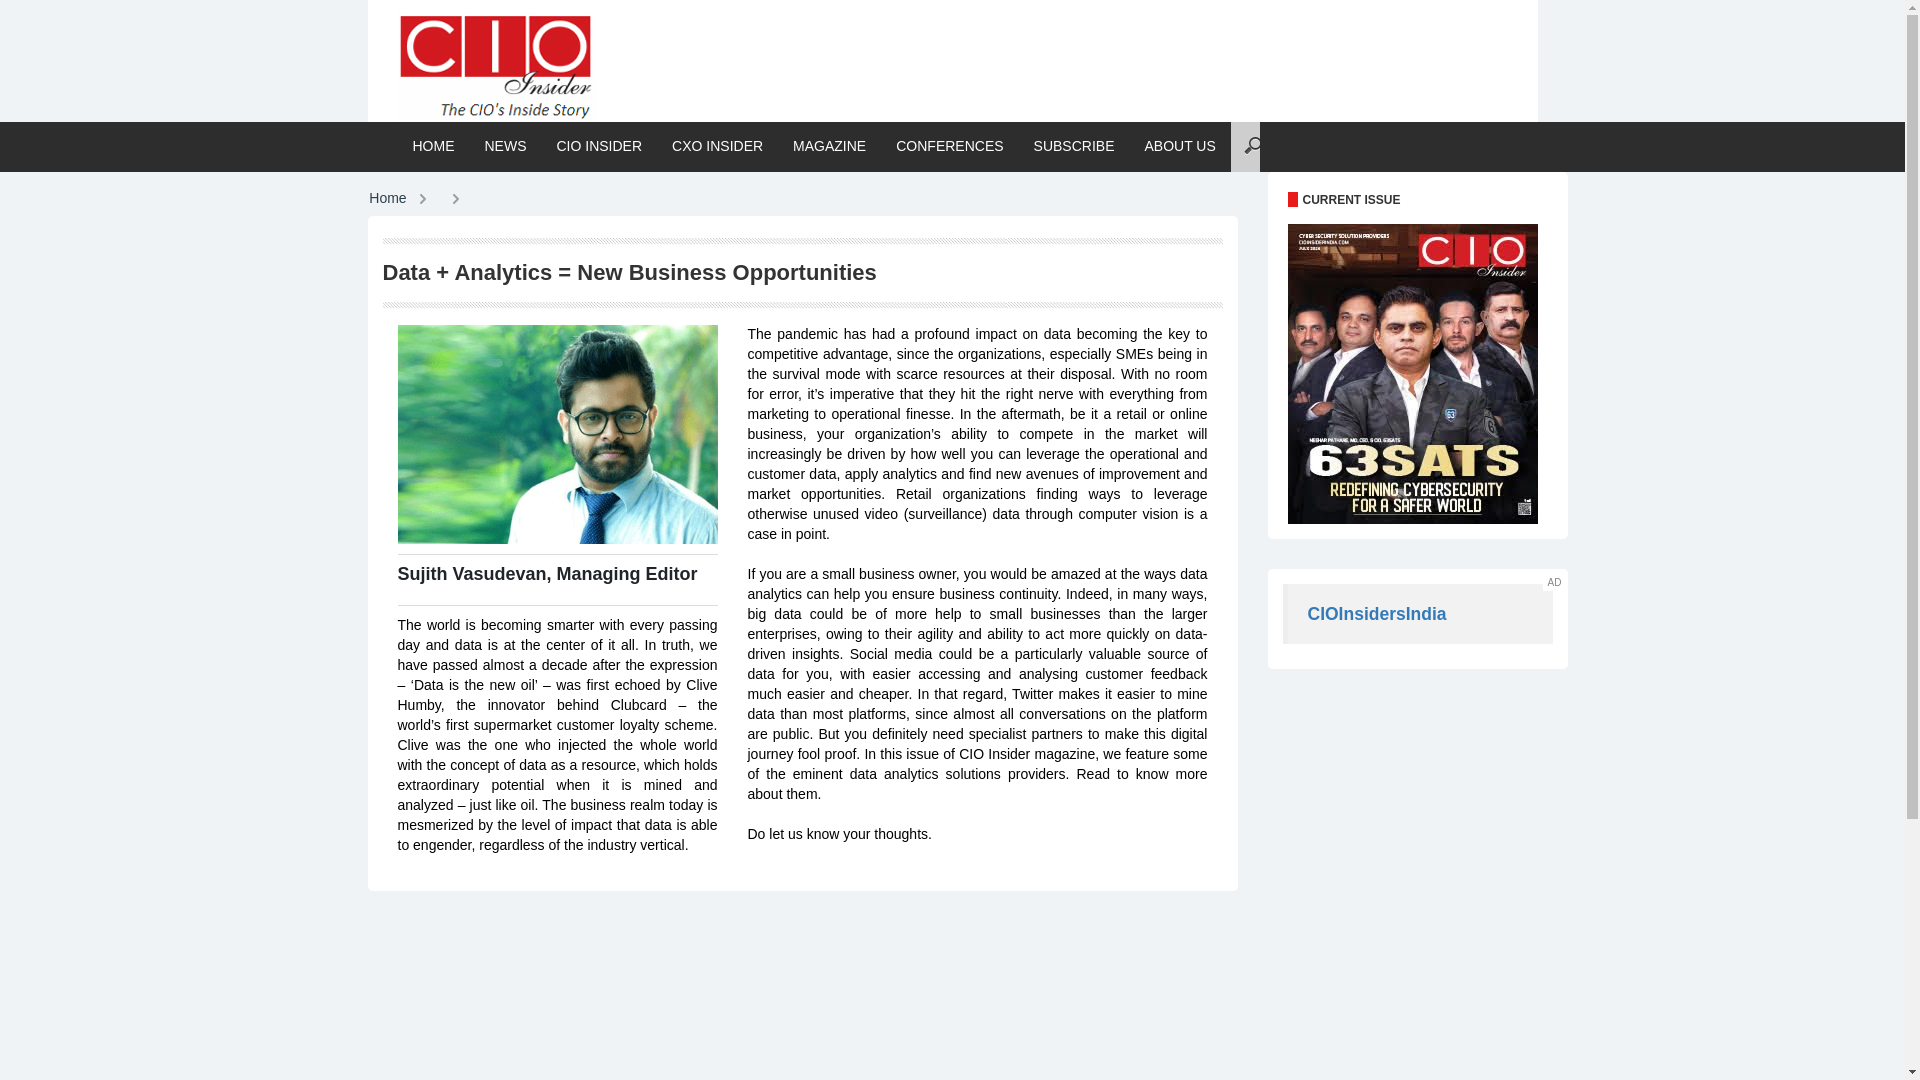  I want to click on Separator, so click(506, 146).